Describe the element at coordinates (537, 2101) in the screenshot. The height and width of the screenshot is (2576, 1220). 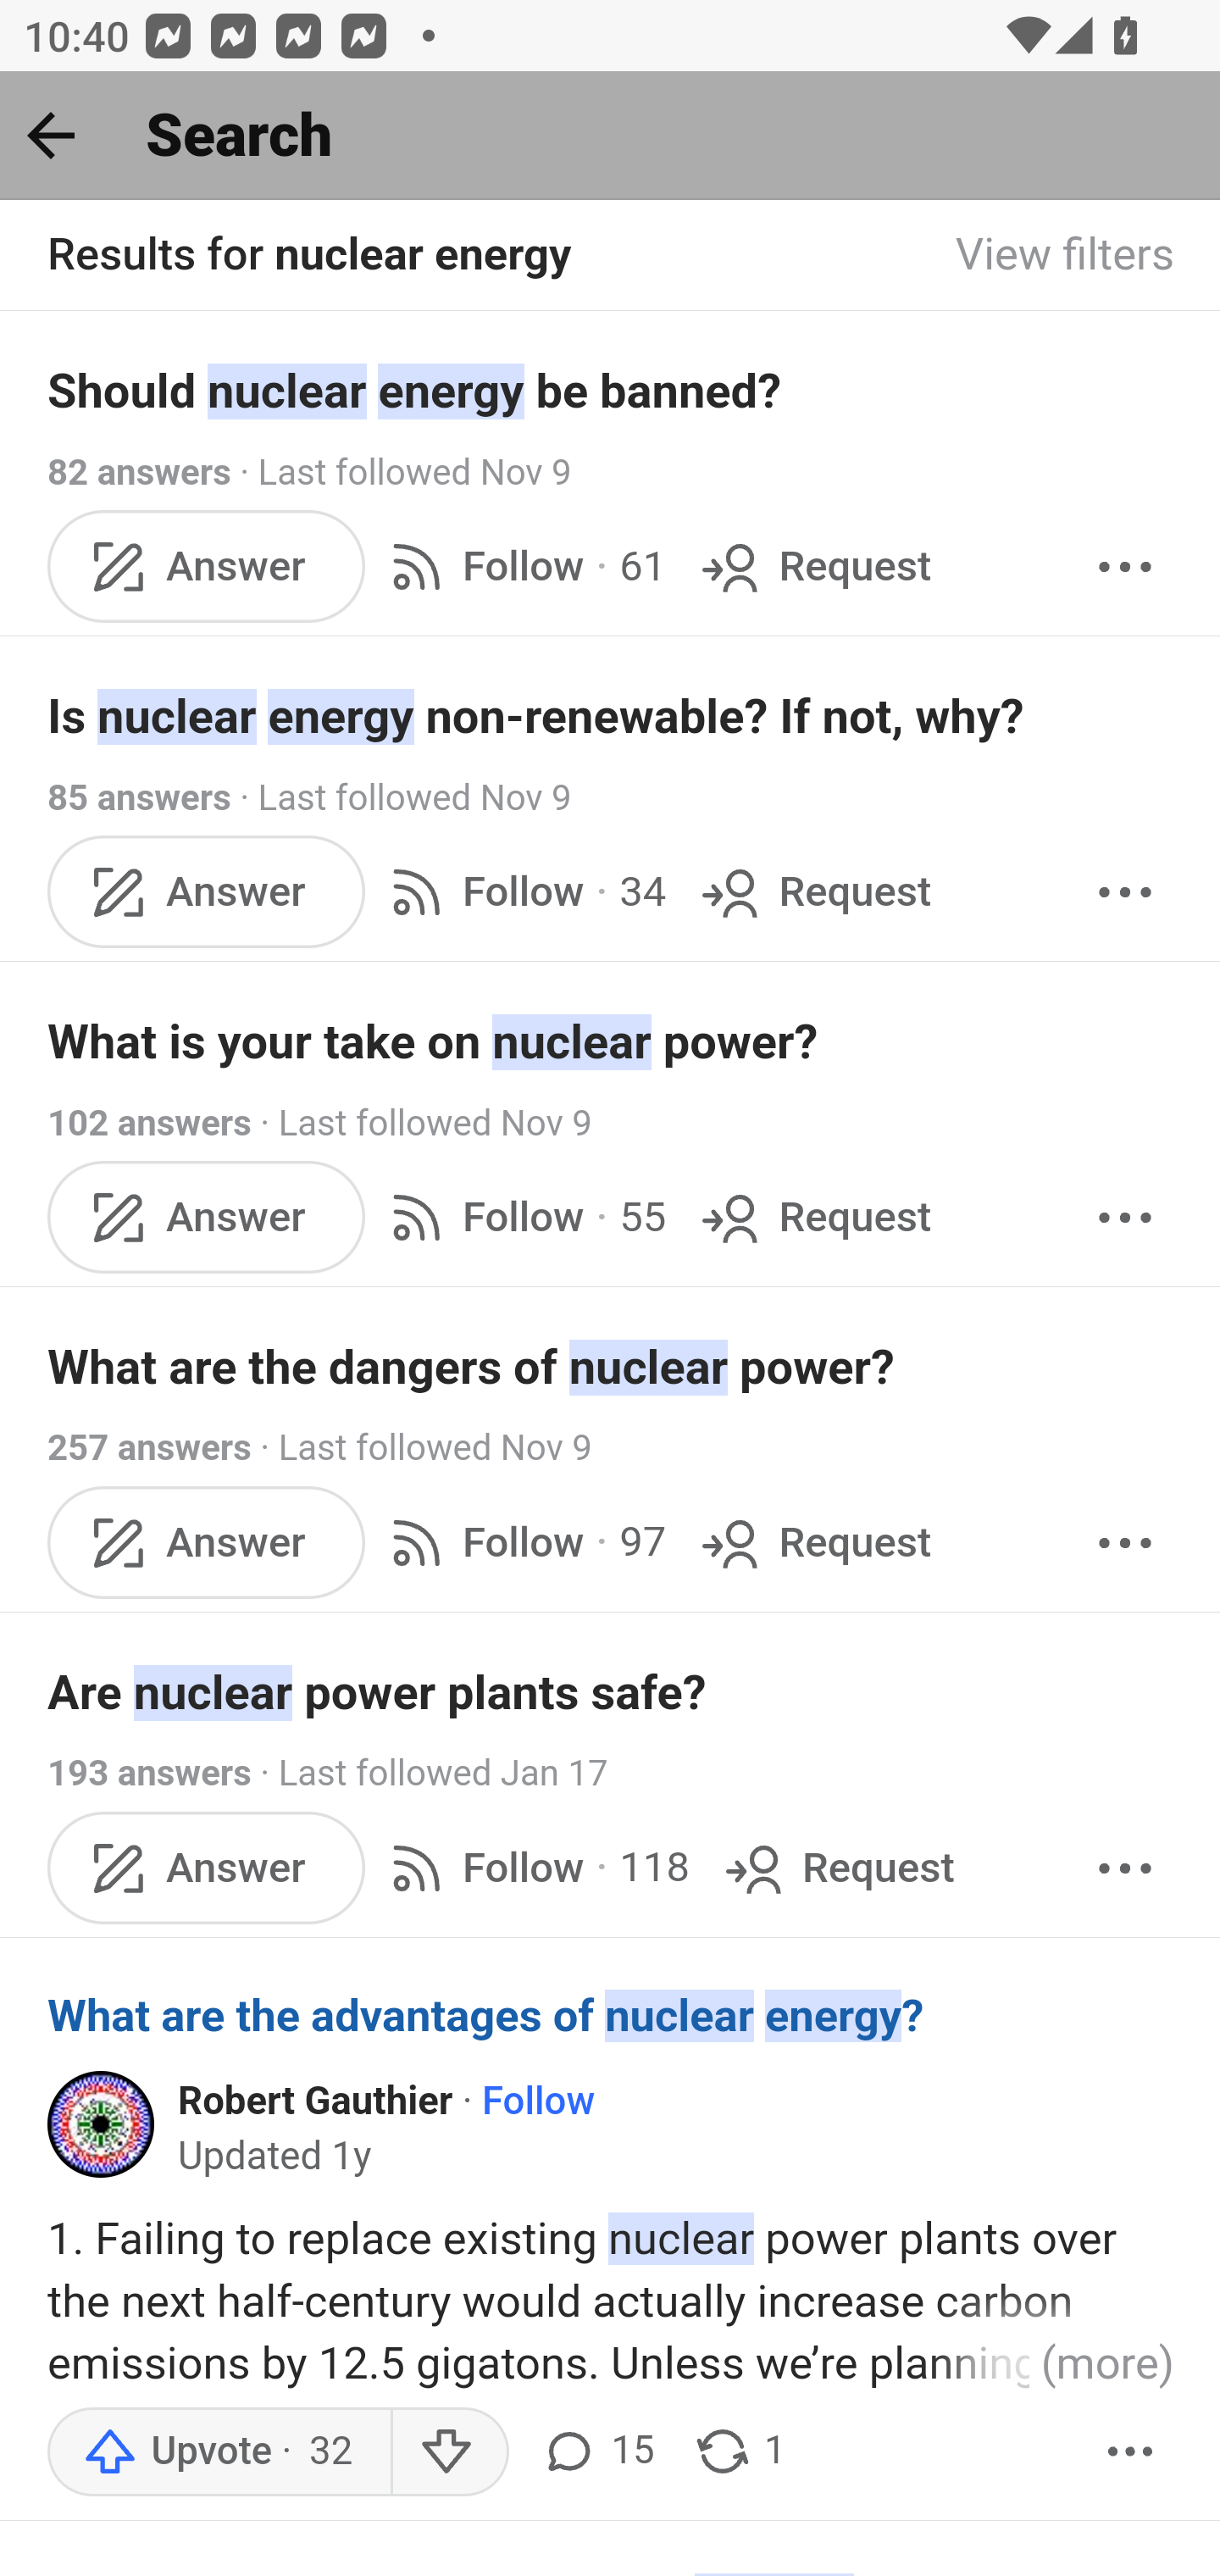
I see `Follow` at that location.